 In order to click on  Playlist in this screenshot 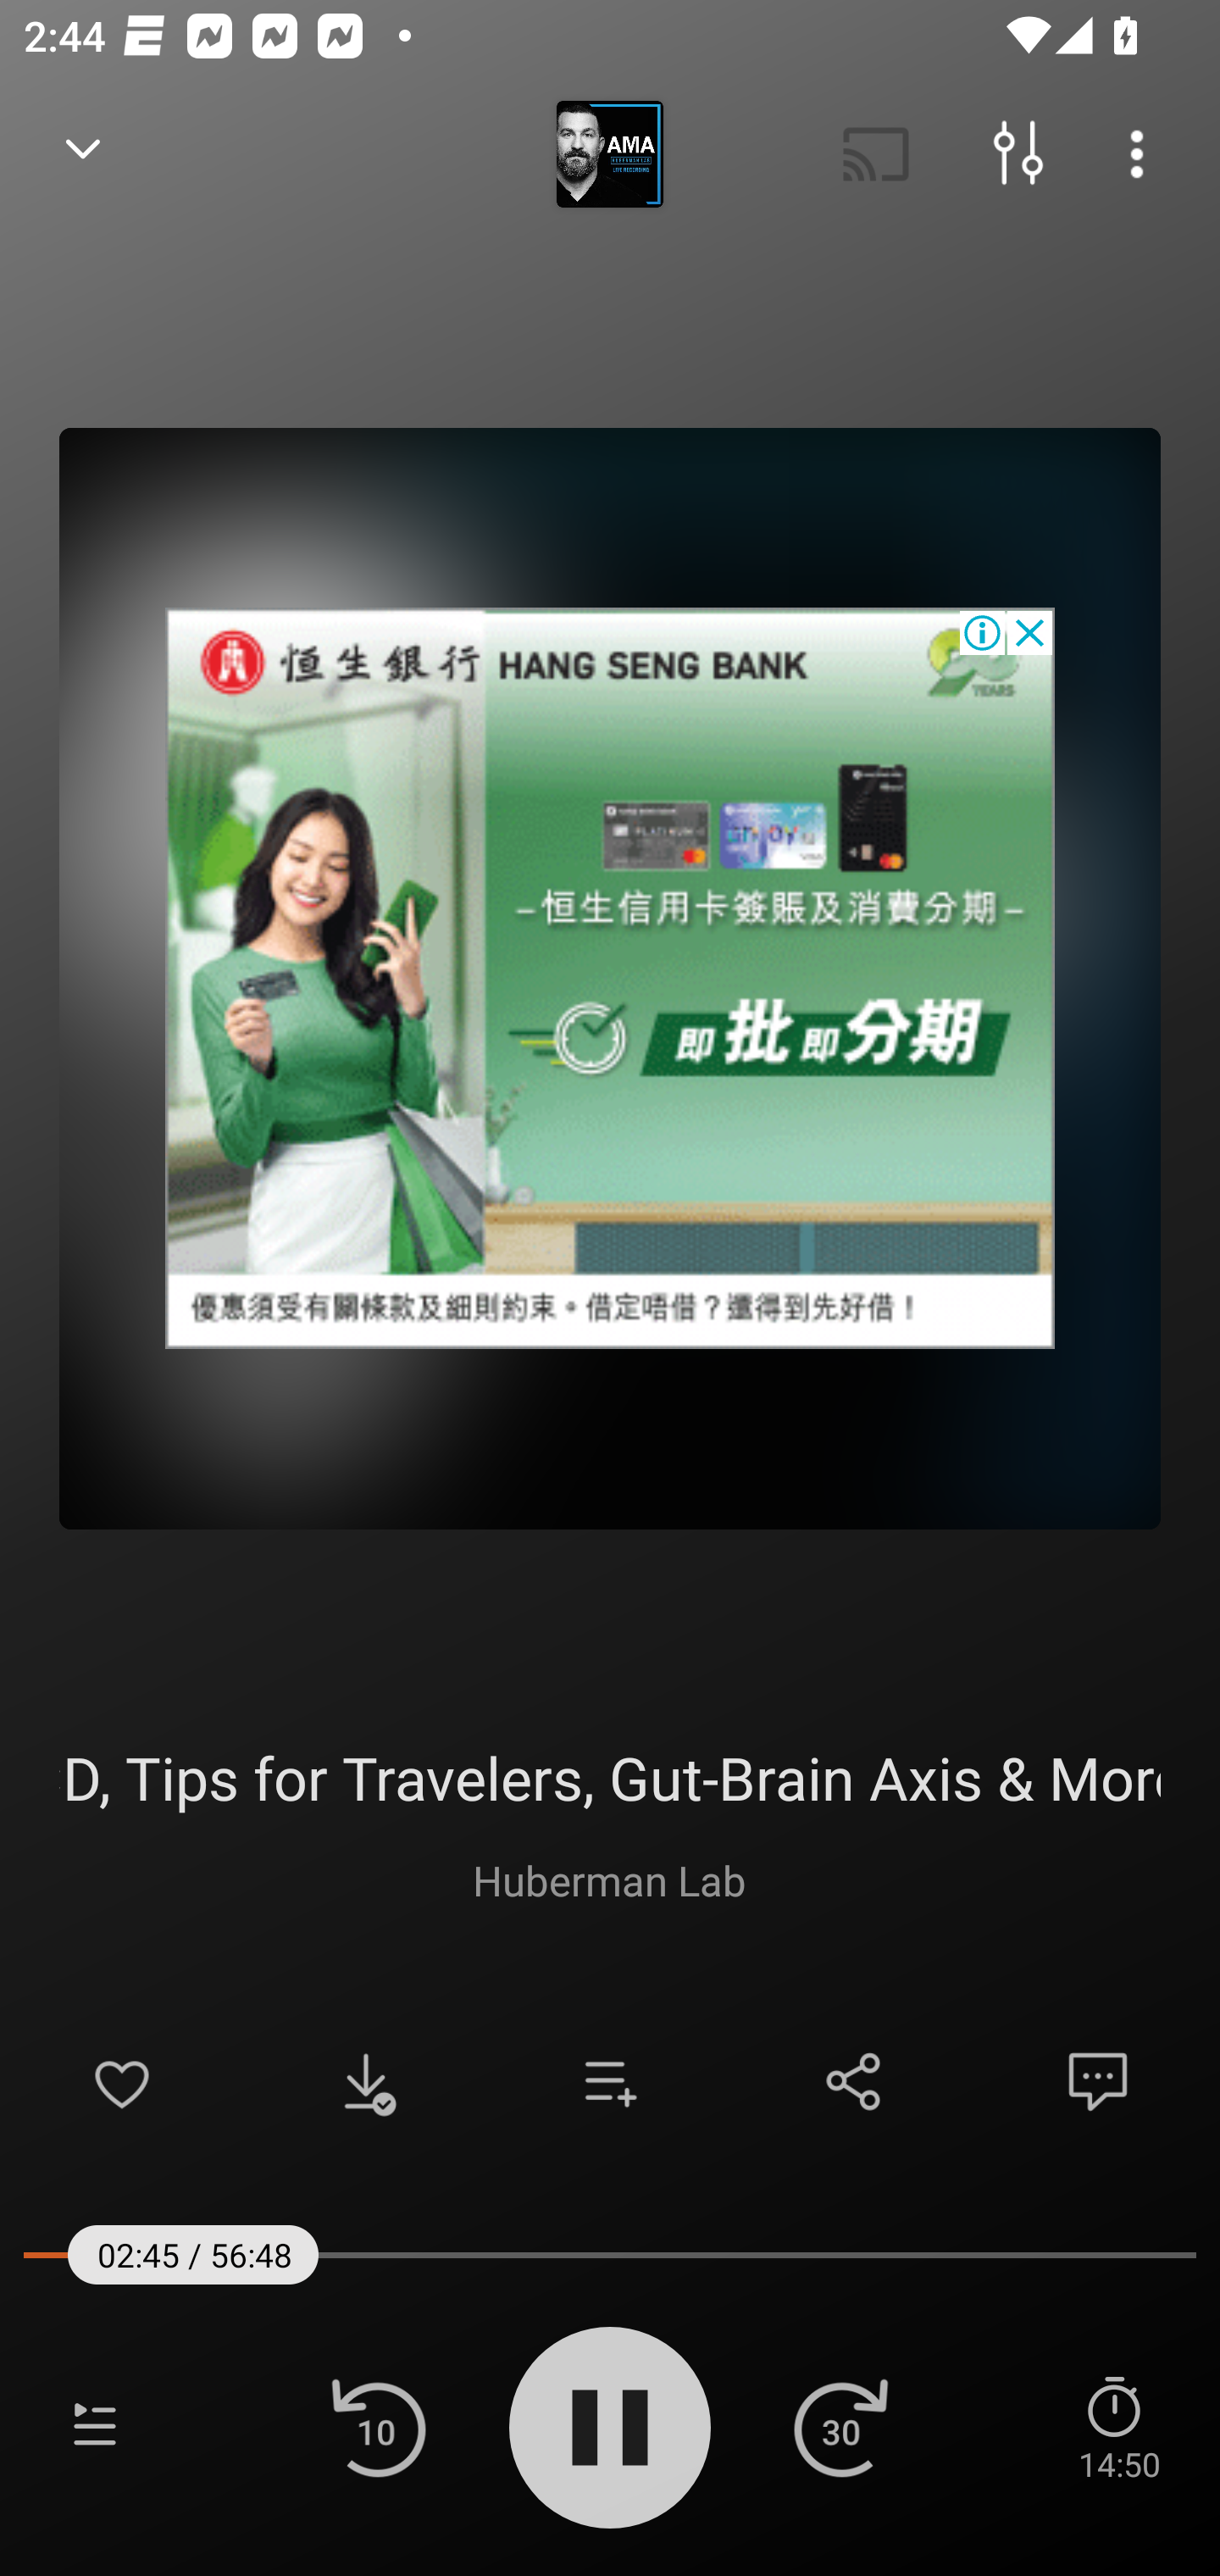, I will do `click(95, 2427)`.